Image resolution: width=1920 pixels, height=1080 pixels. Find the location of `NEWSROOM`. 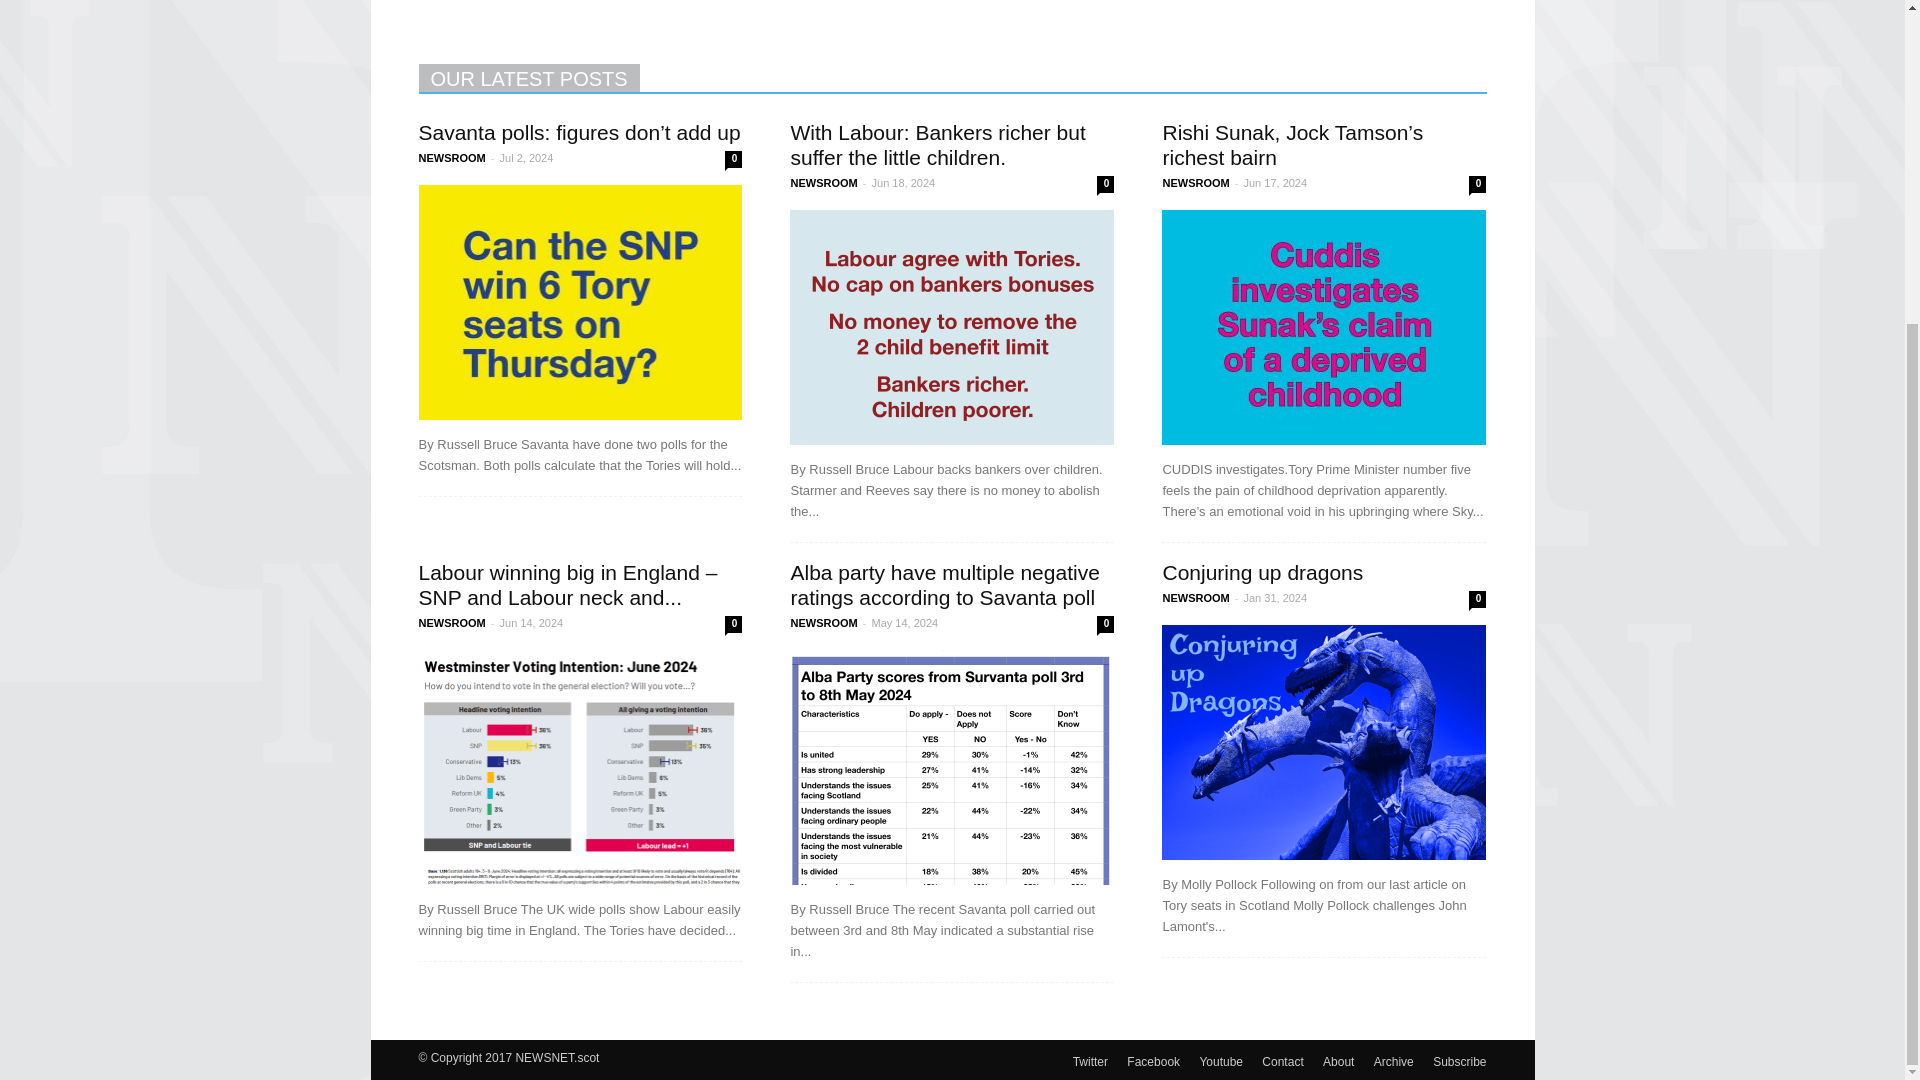

NEWSROOM is located at coordinates (452, 158).